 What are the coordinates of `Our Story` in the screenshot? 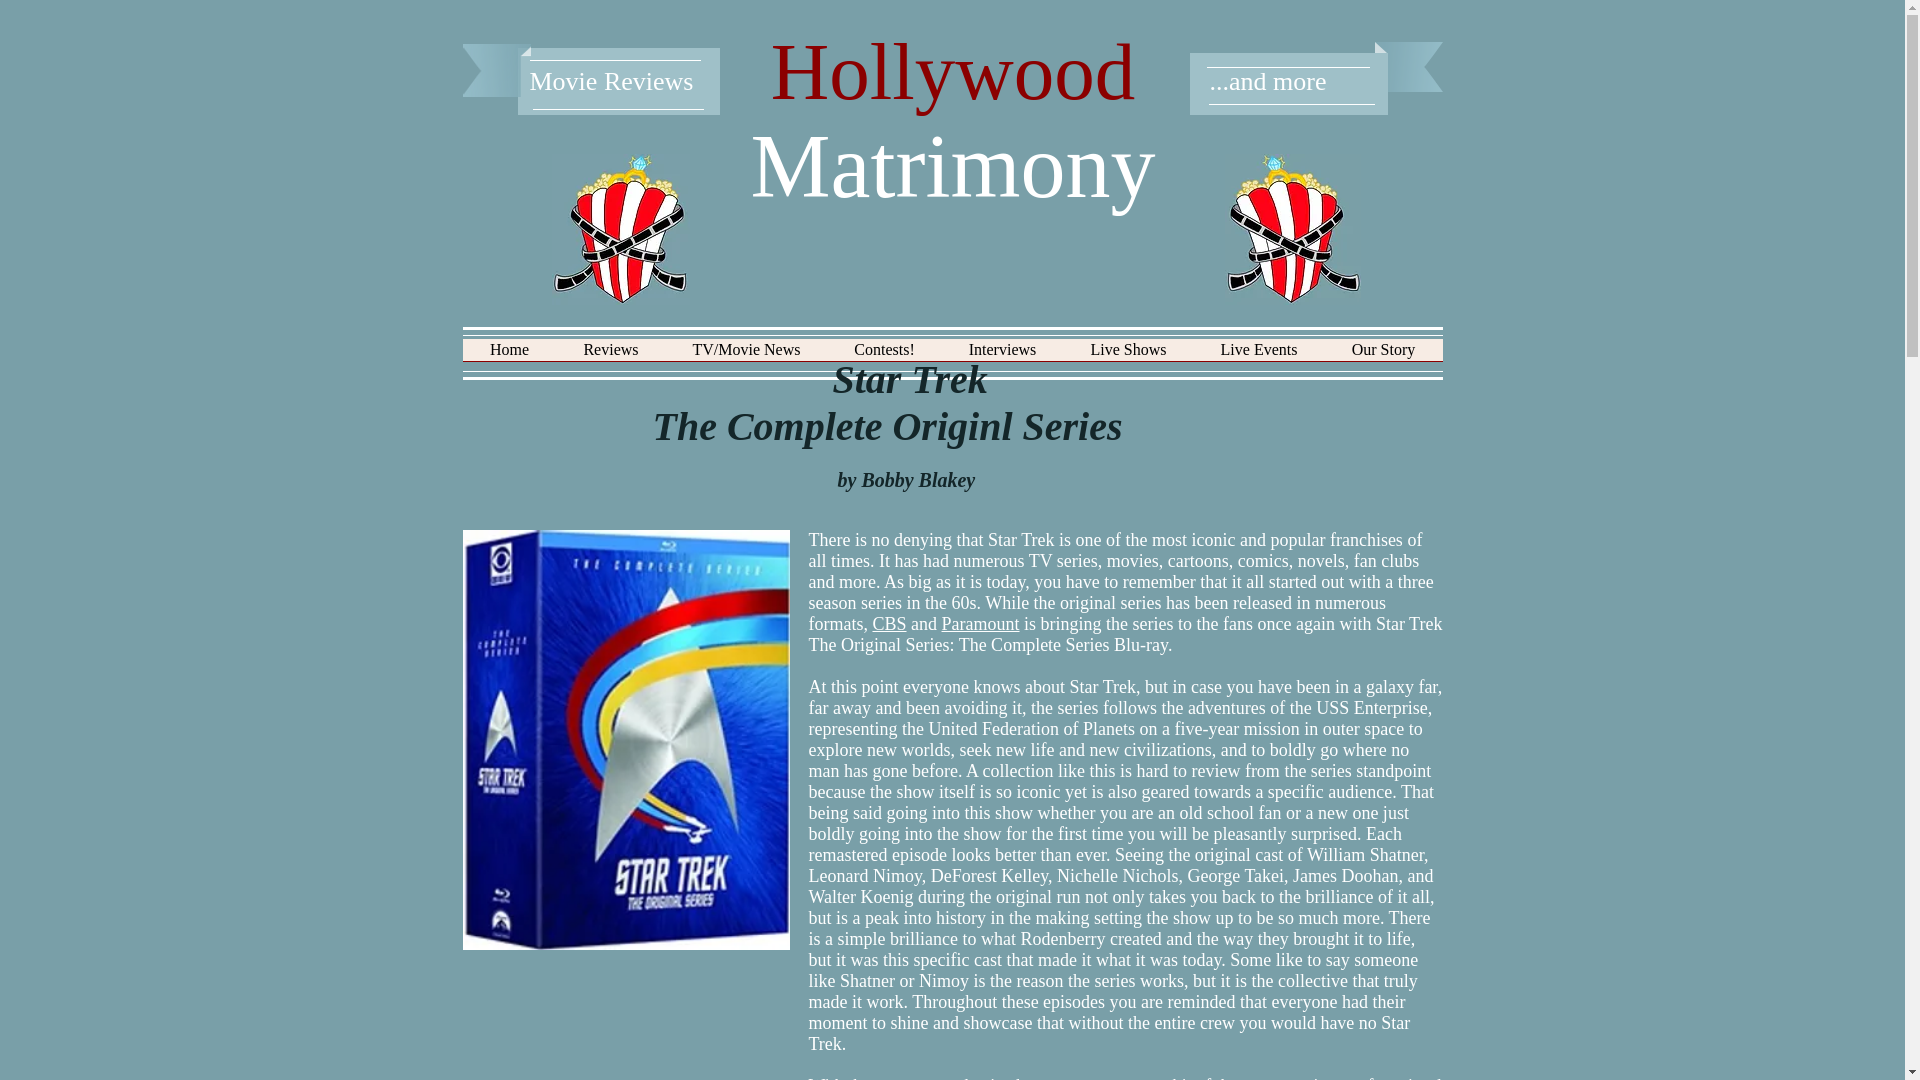 It's located at (1382, 356).